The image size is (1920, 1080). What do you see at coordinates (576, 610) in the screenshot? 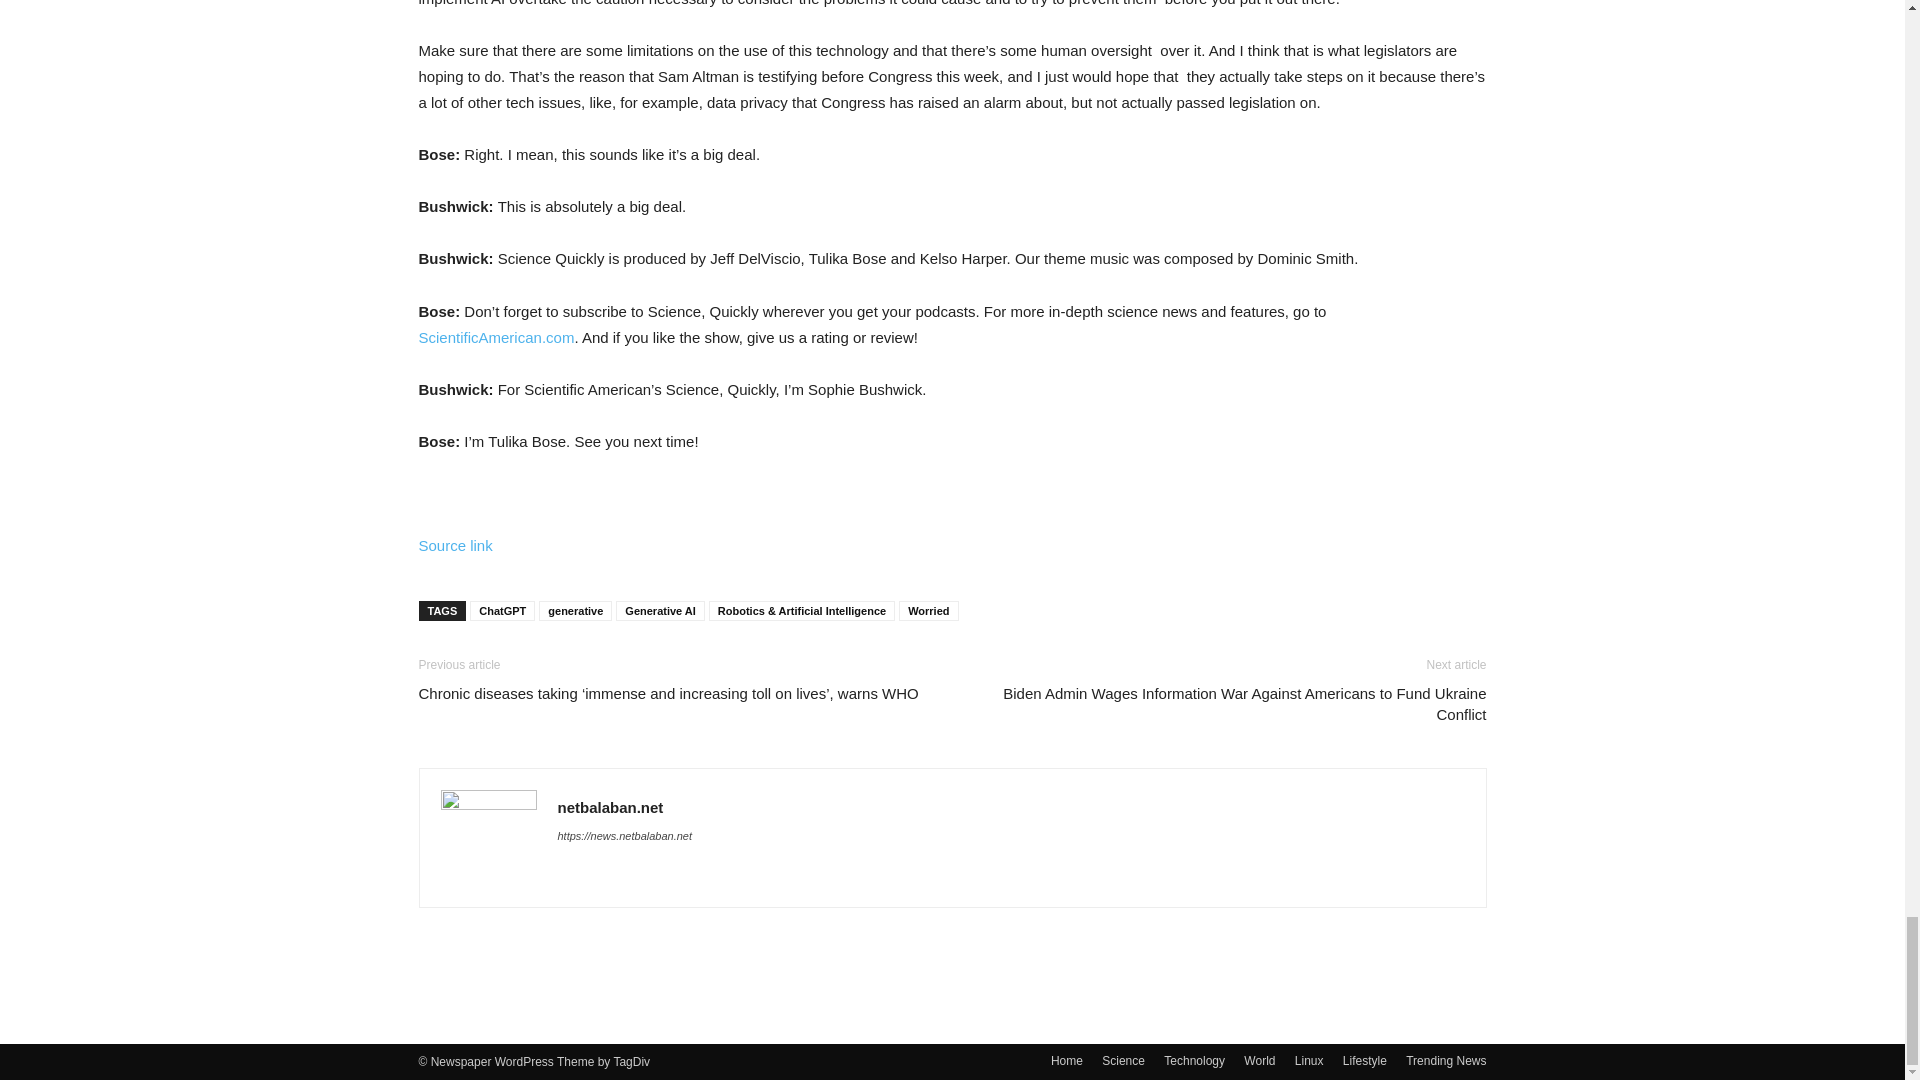
I see `generative` at bounding box center [576, 610].